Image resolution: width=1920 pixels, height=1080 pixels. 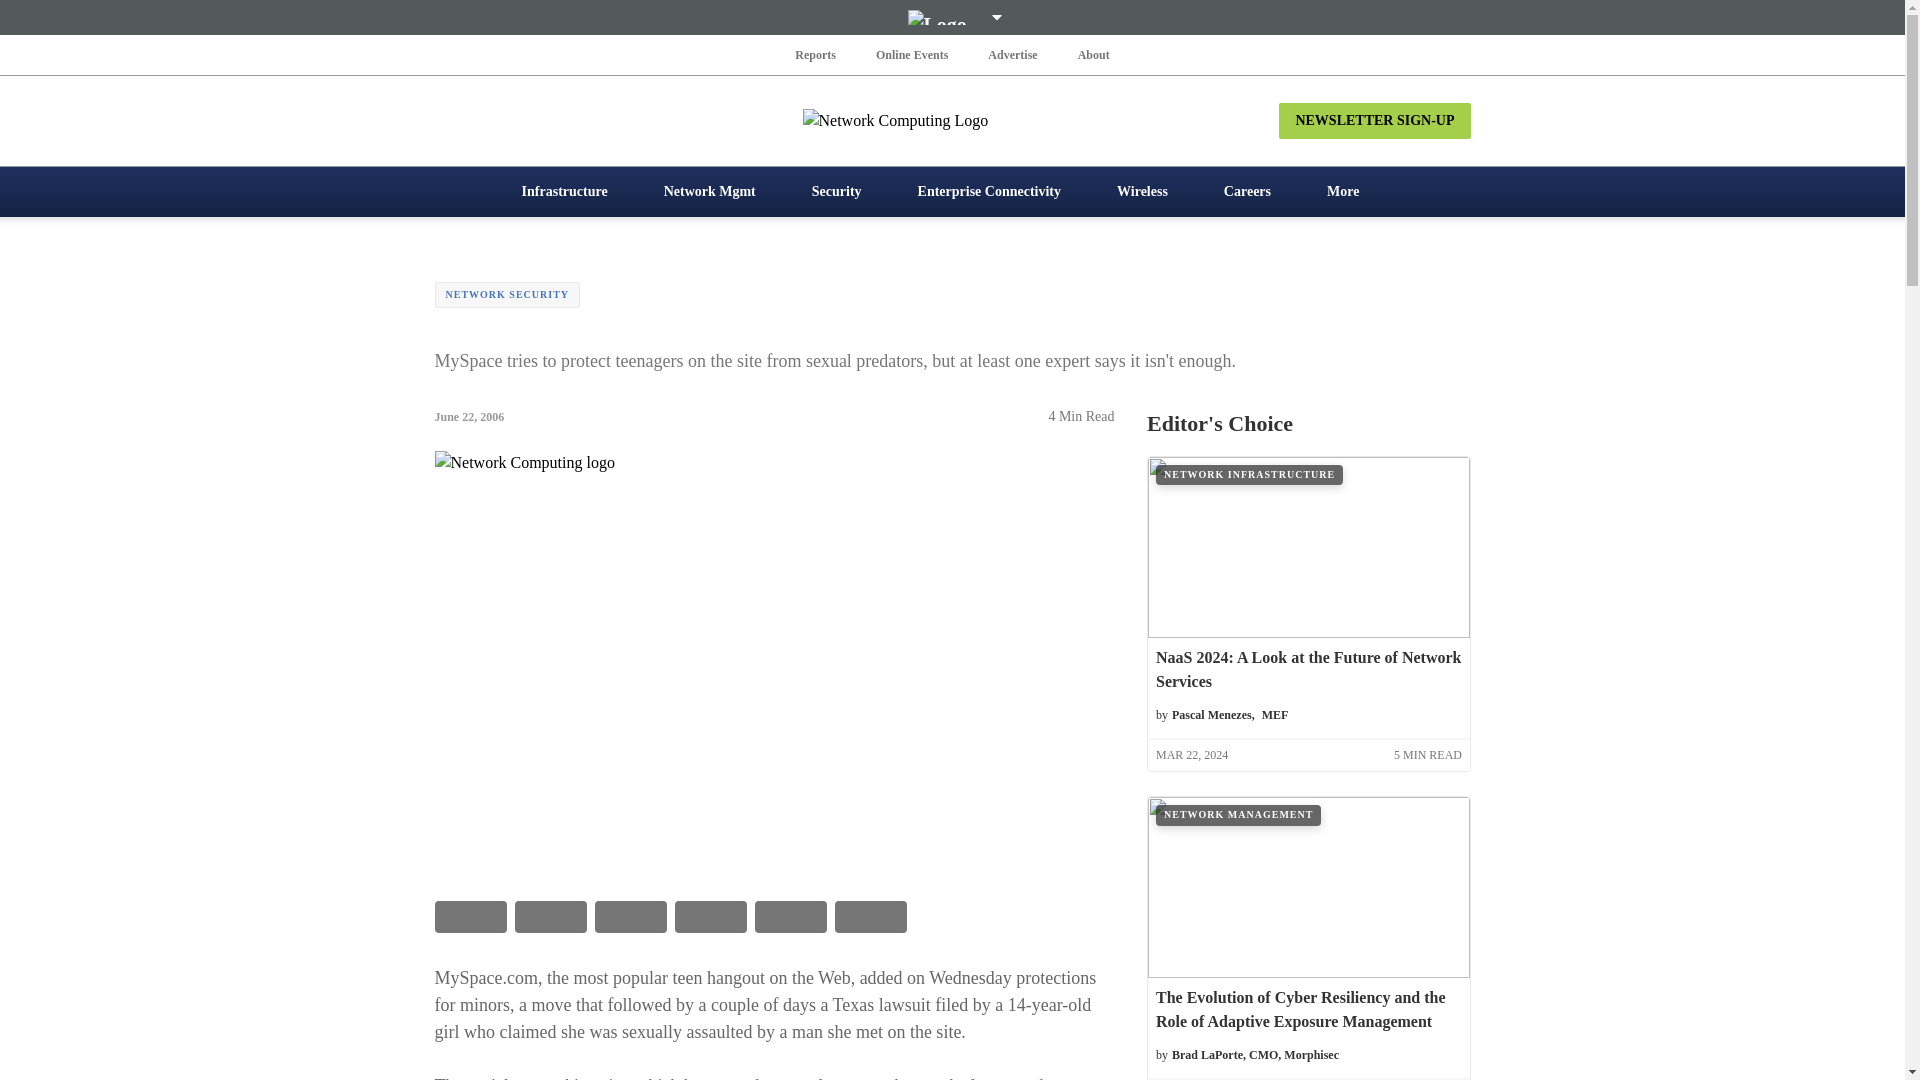 What do you see at coordinates (952, 120) in the screenshot?
I see `Network Computing Logo` at bounding box center [952, 120].